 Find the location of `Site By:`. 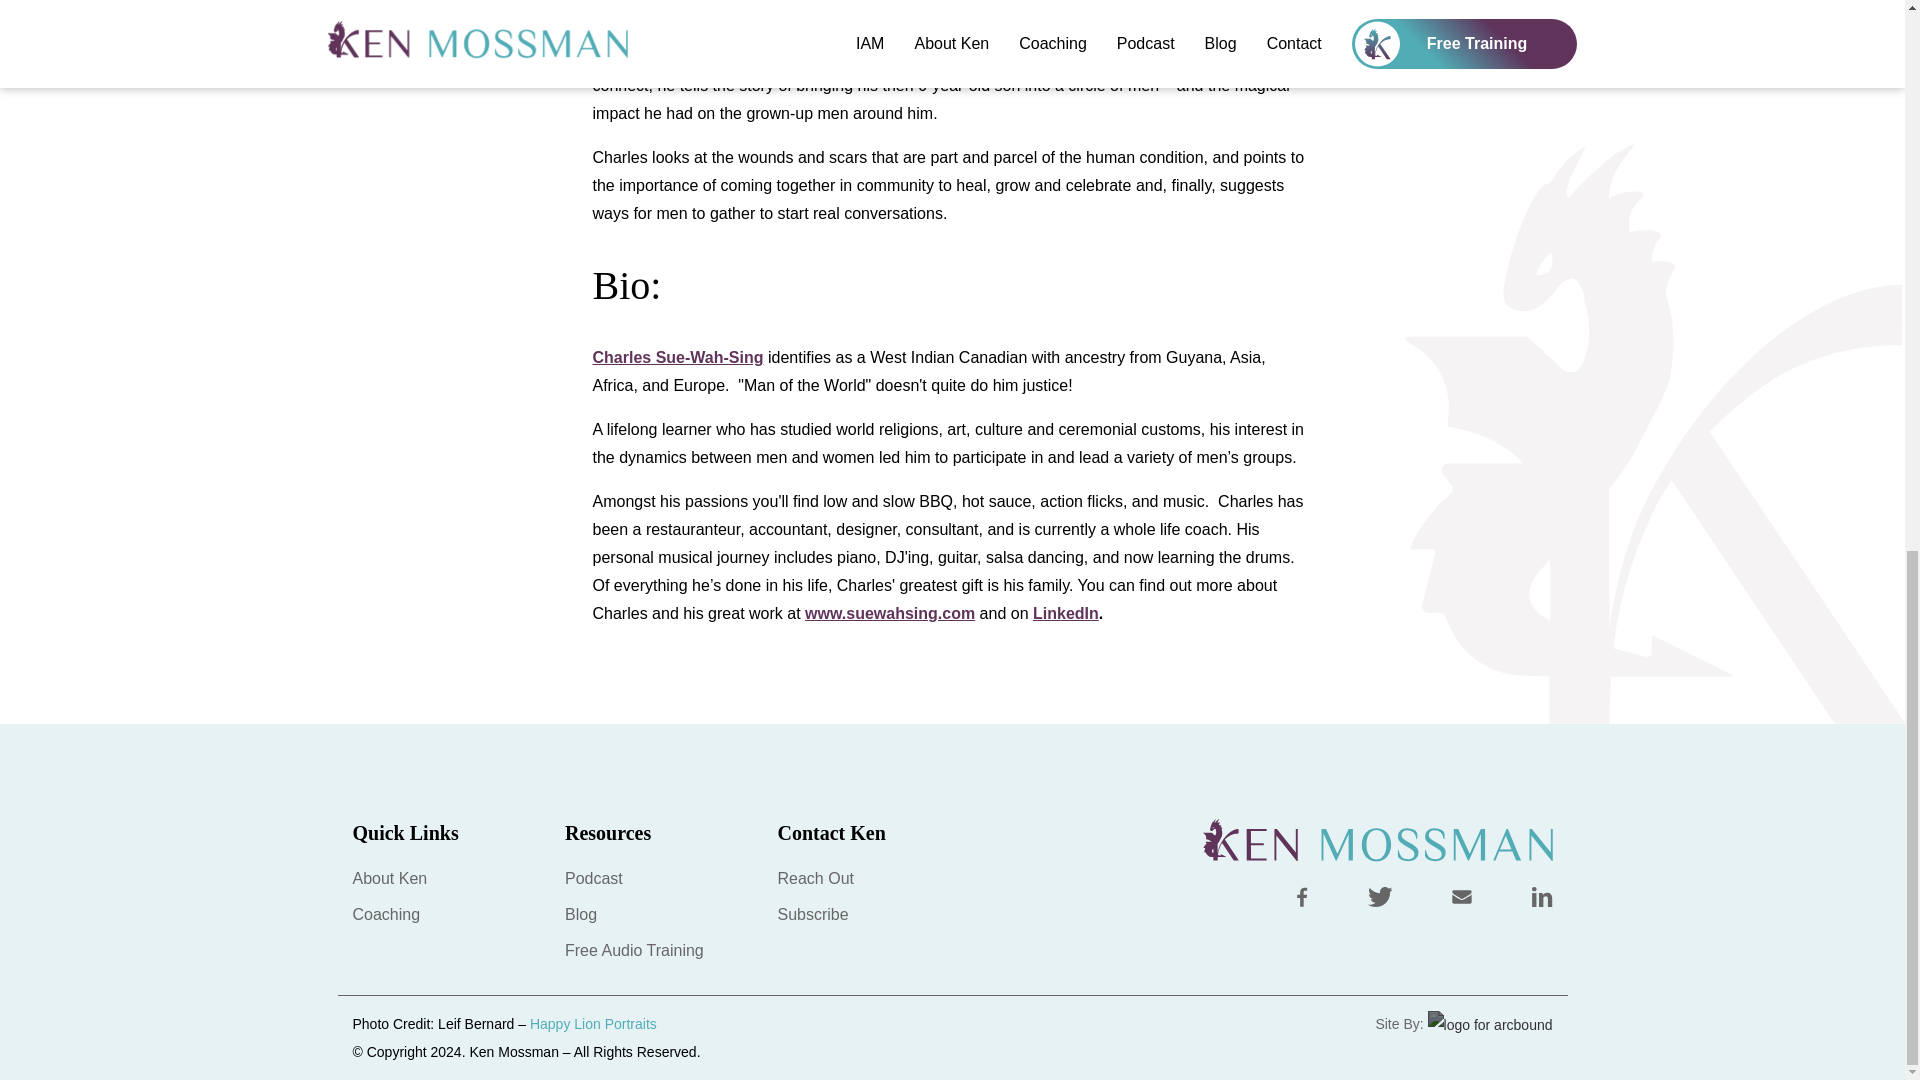

Site By: is located at coordinates (1462, 1024).